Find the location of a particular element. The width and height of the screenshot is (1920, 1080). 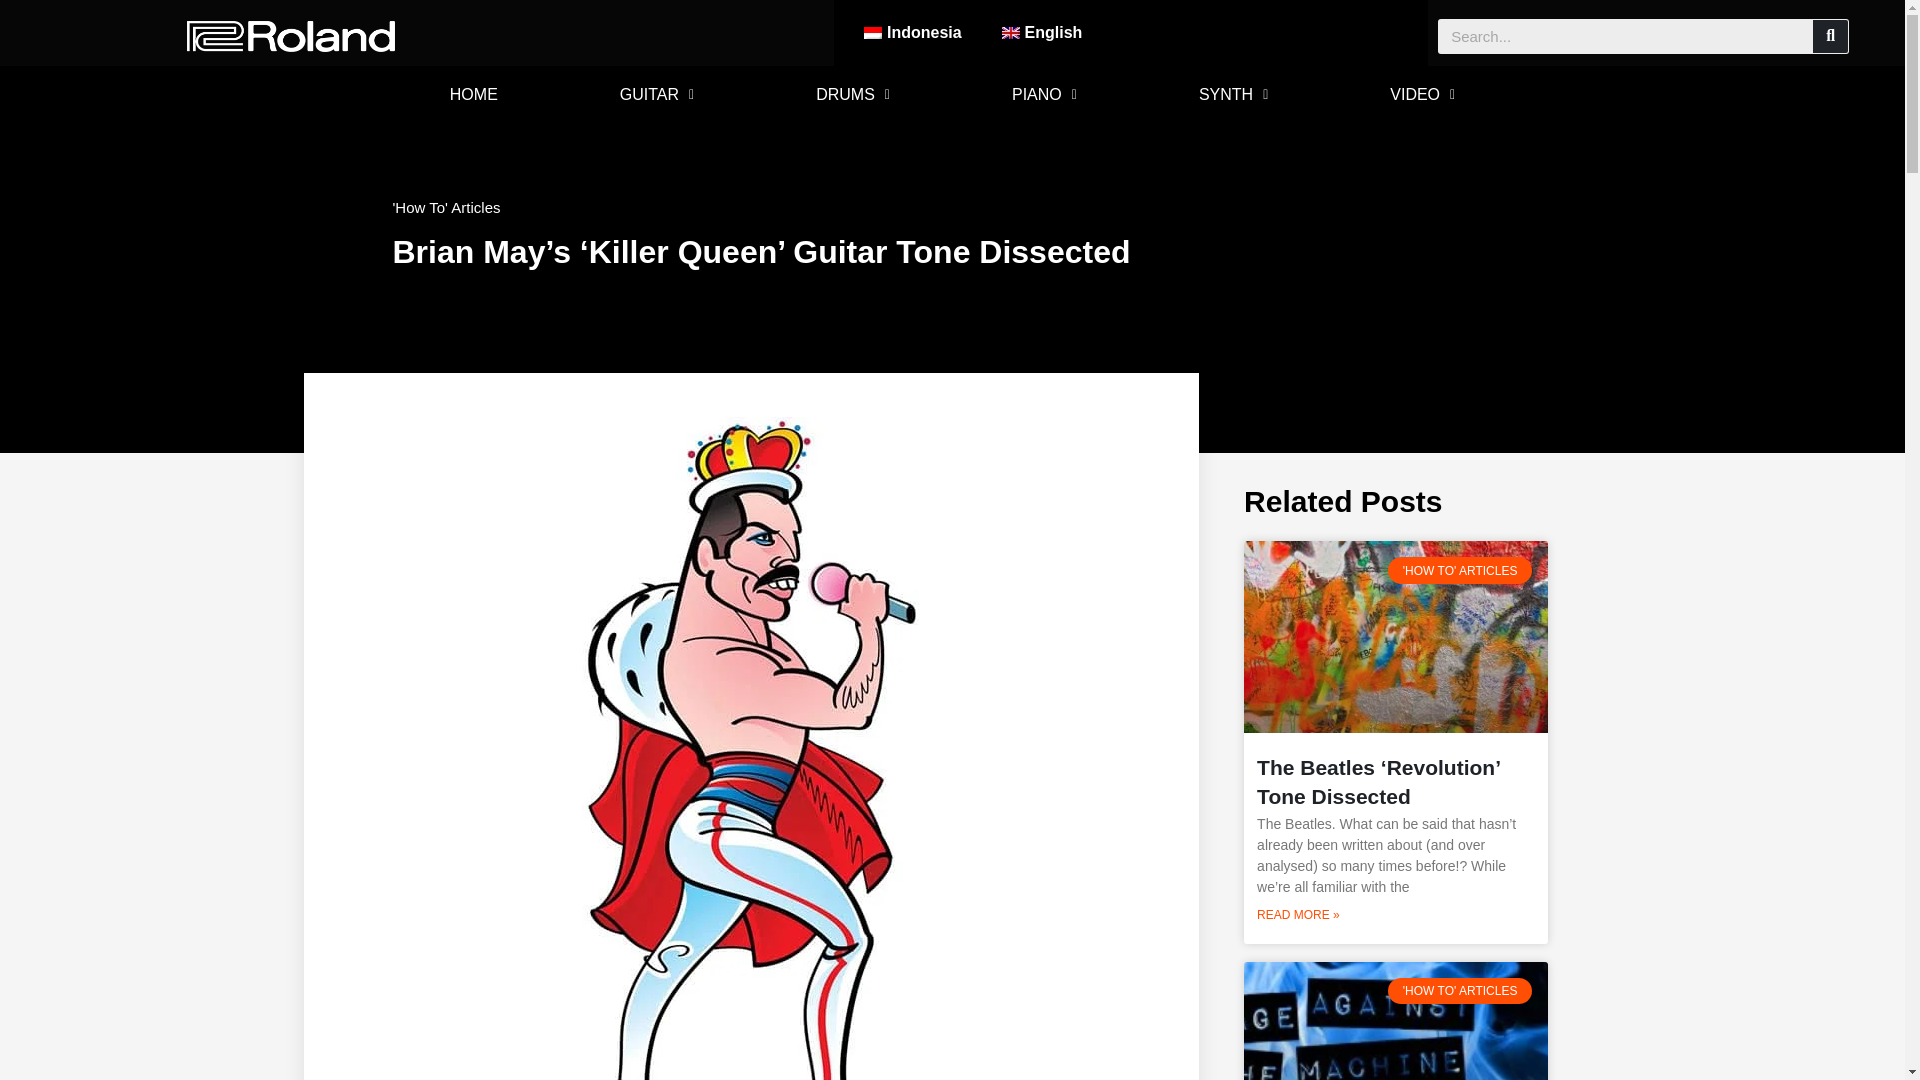

HOME is located at coordinates (474, 94).